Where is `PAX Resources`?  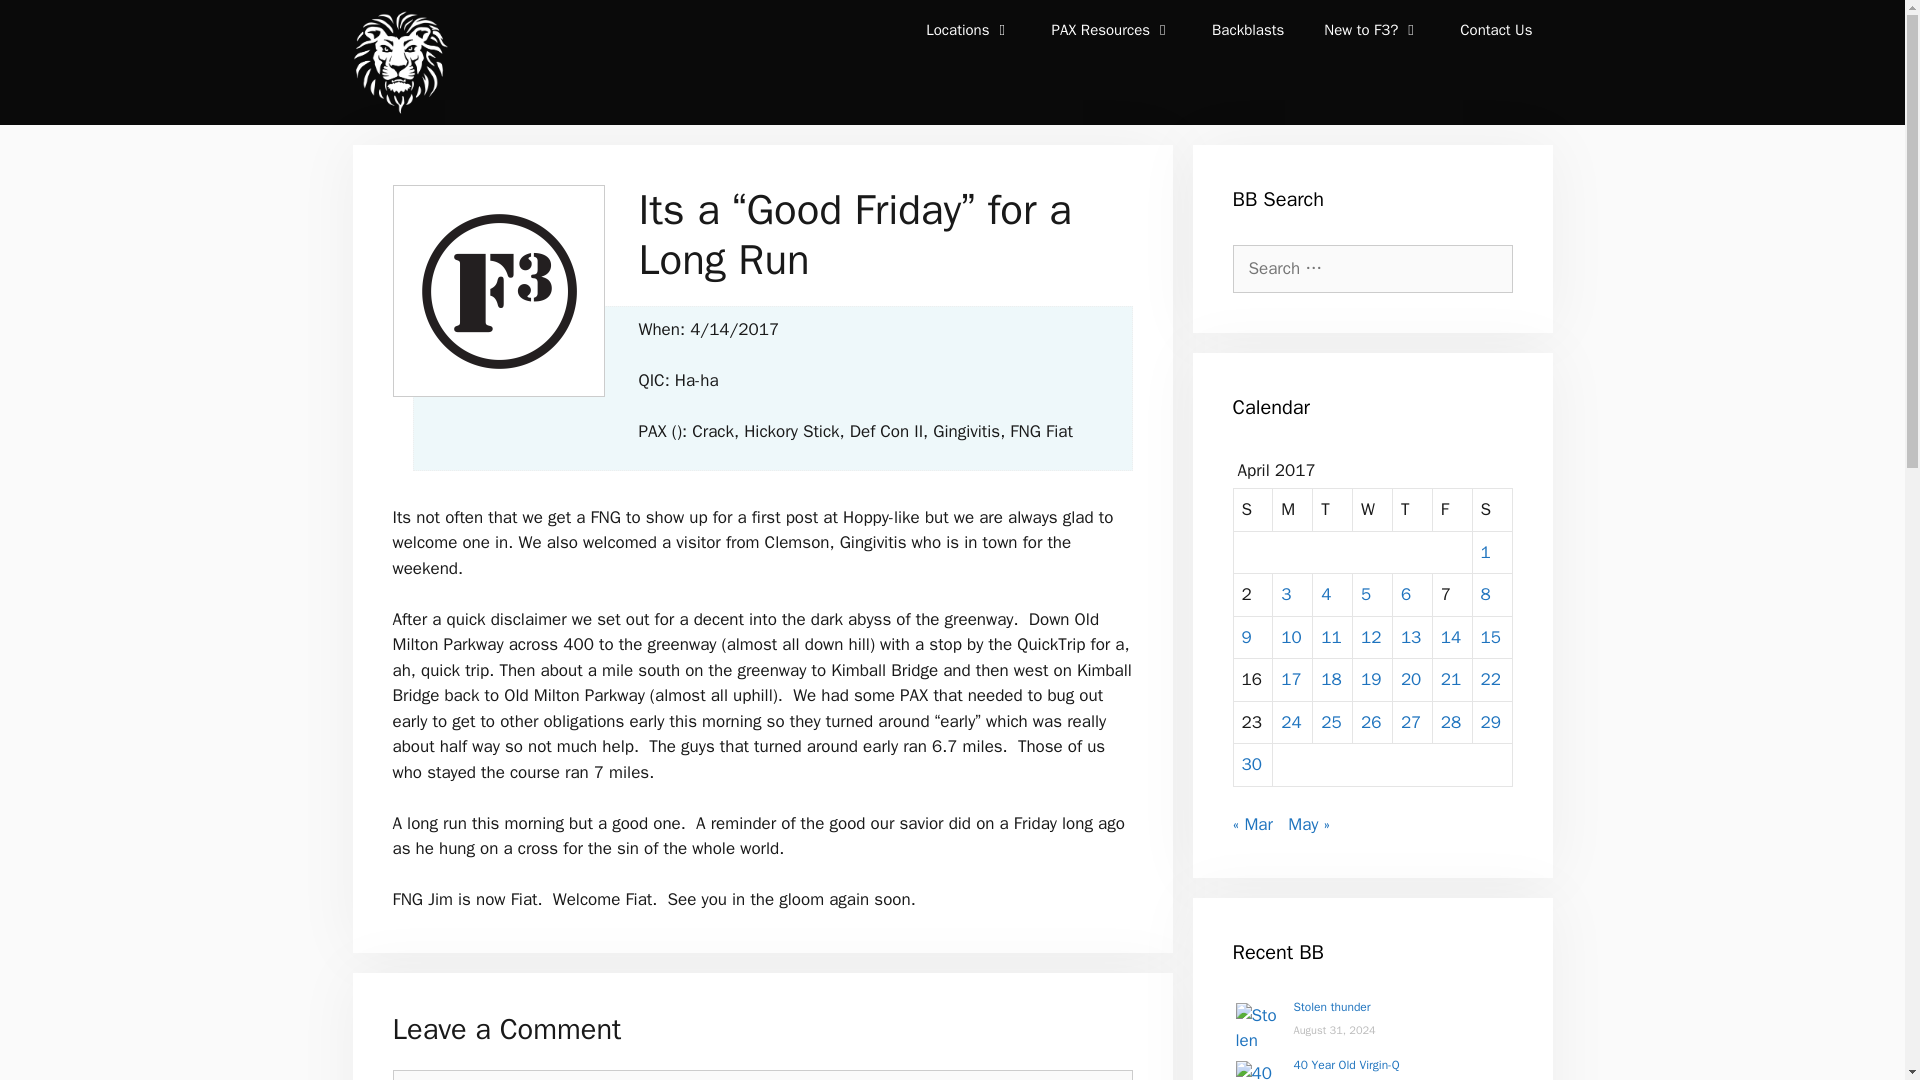 PAX Resources is located at coordinates (1112, 30).